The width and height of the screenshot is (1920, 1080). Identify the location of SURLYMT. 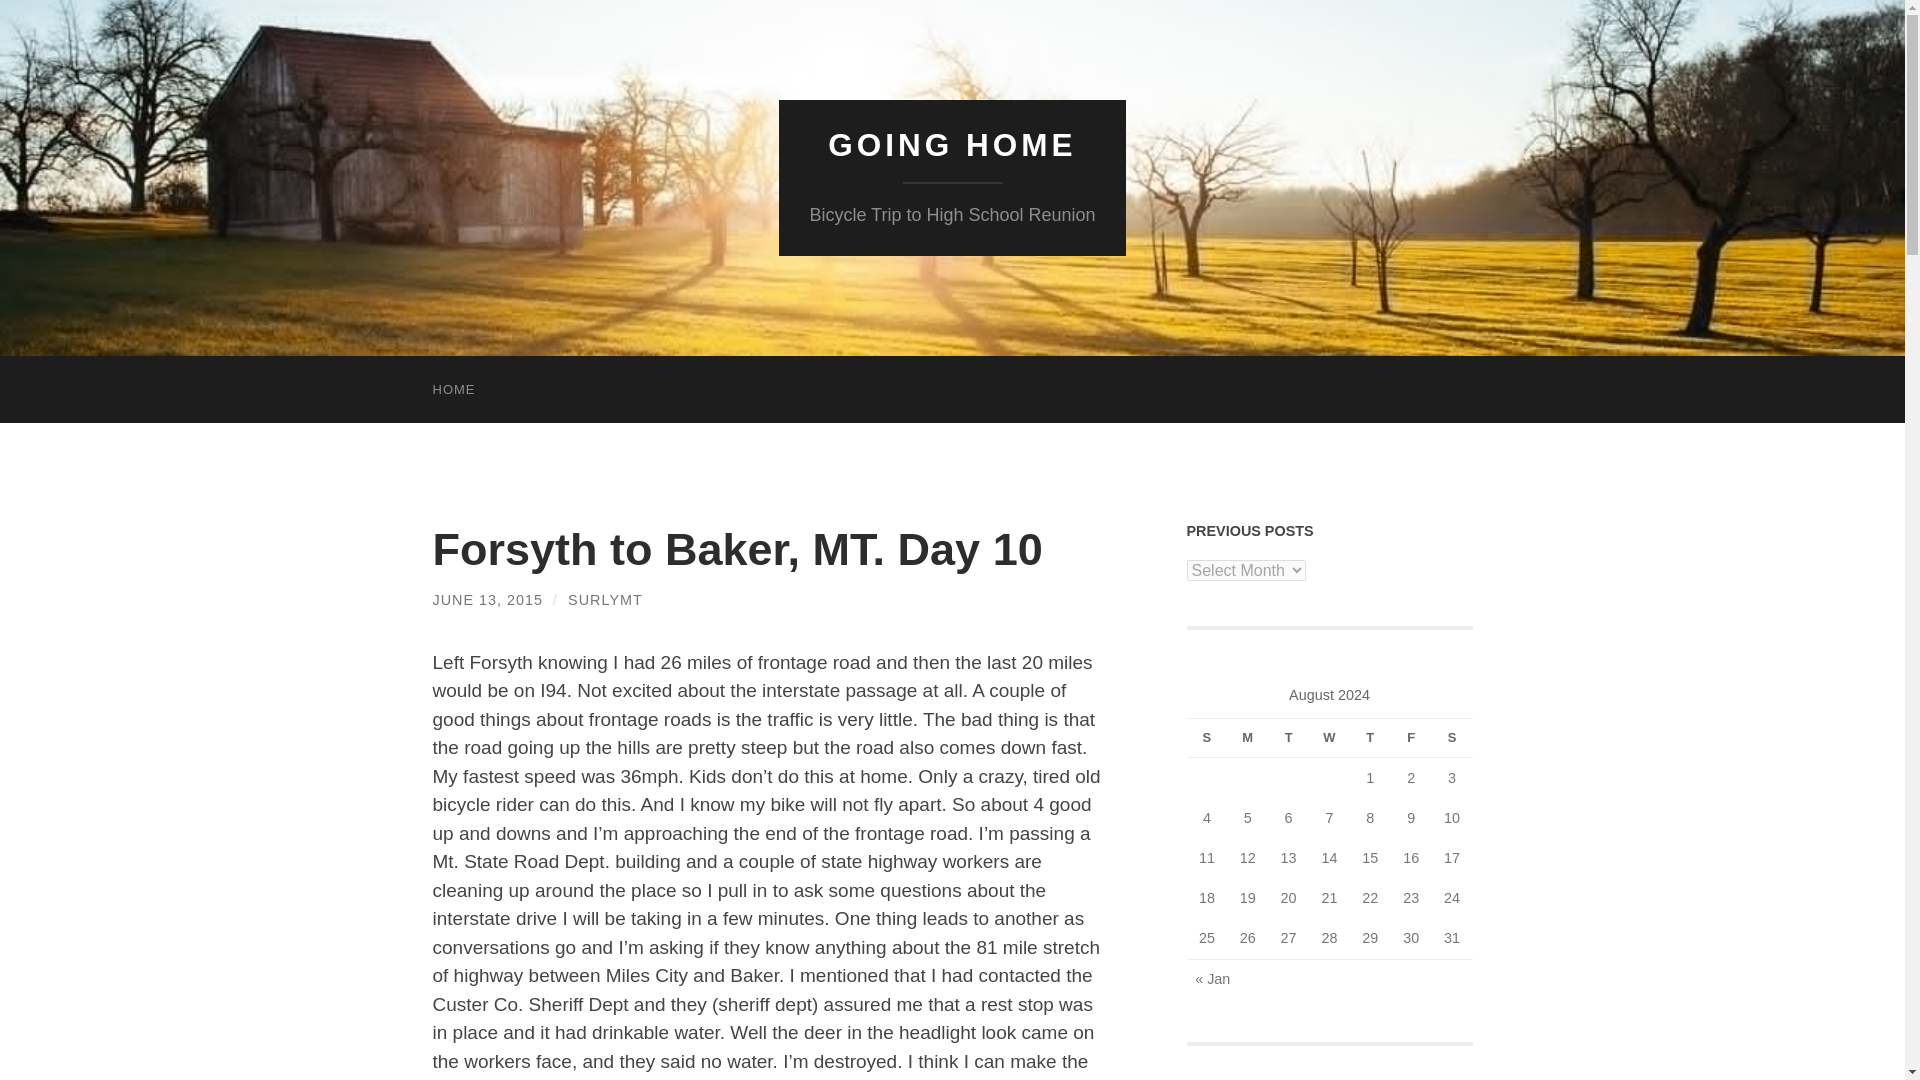
(606, 600).